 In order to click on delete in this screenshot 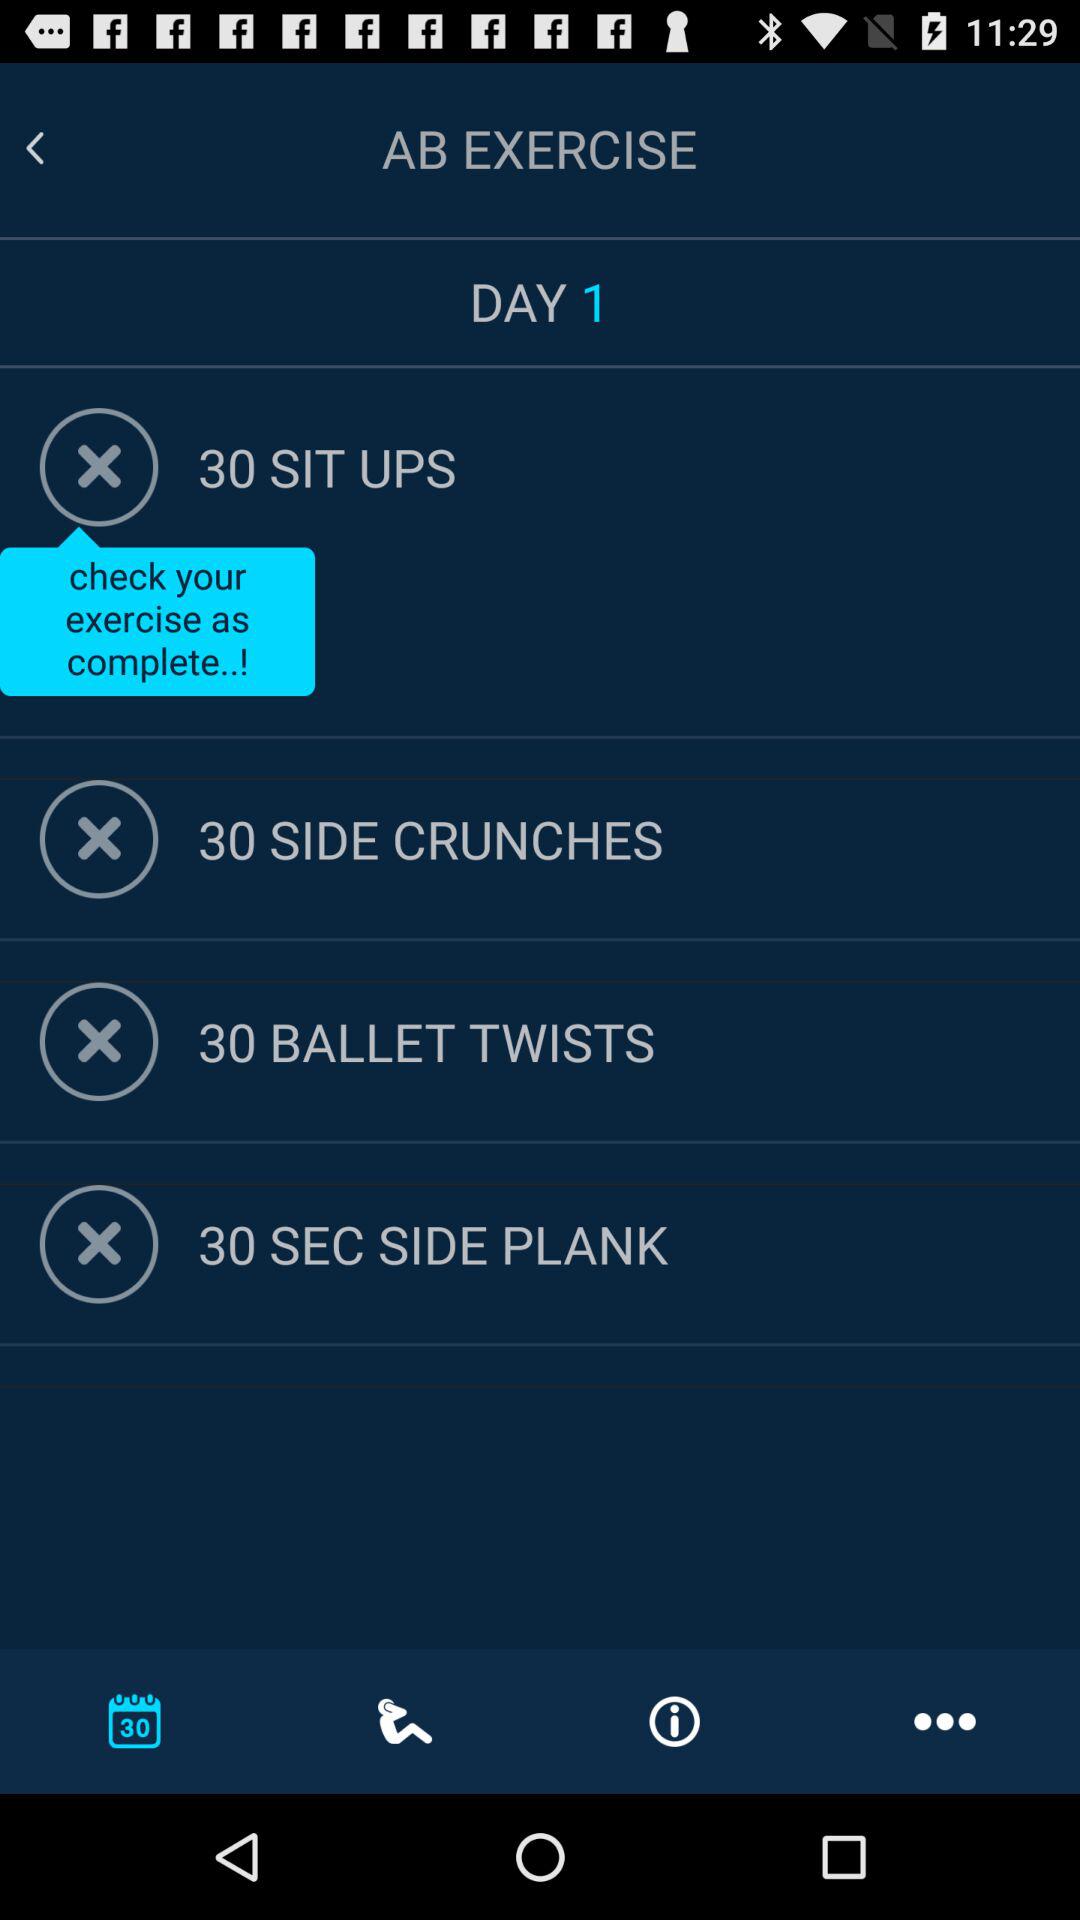, I will do `click(98, 1042)`.